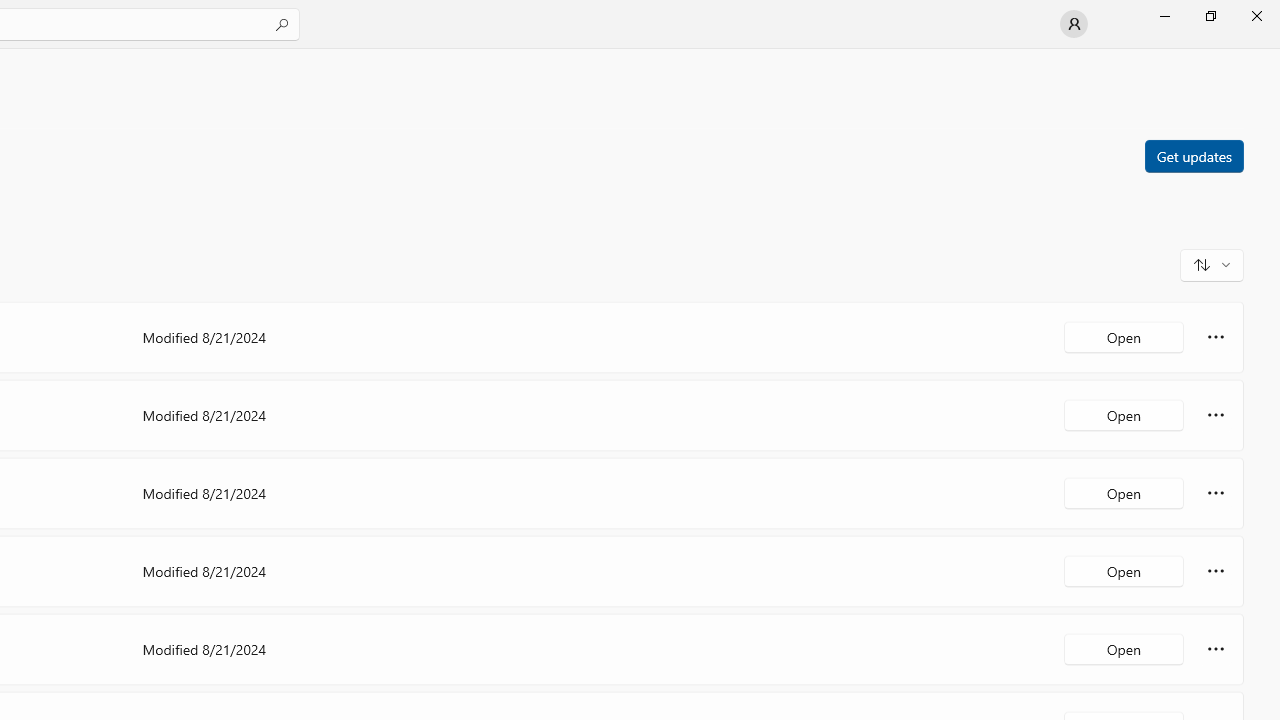 This screenshot has height=720, width=1280. What do you see at coordinates (1164, 16) in the screenshot?
I see `Minimize Microsoft Store` at bounding box center [1164, 16].